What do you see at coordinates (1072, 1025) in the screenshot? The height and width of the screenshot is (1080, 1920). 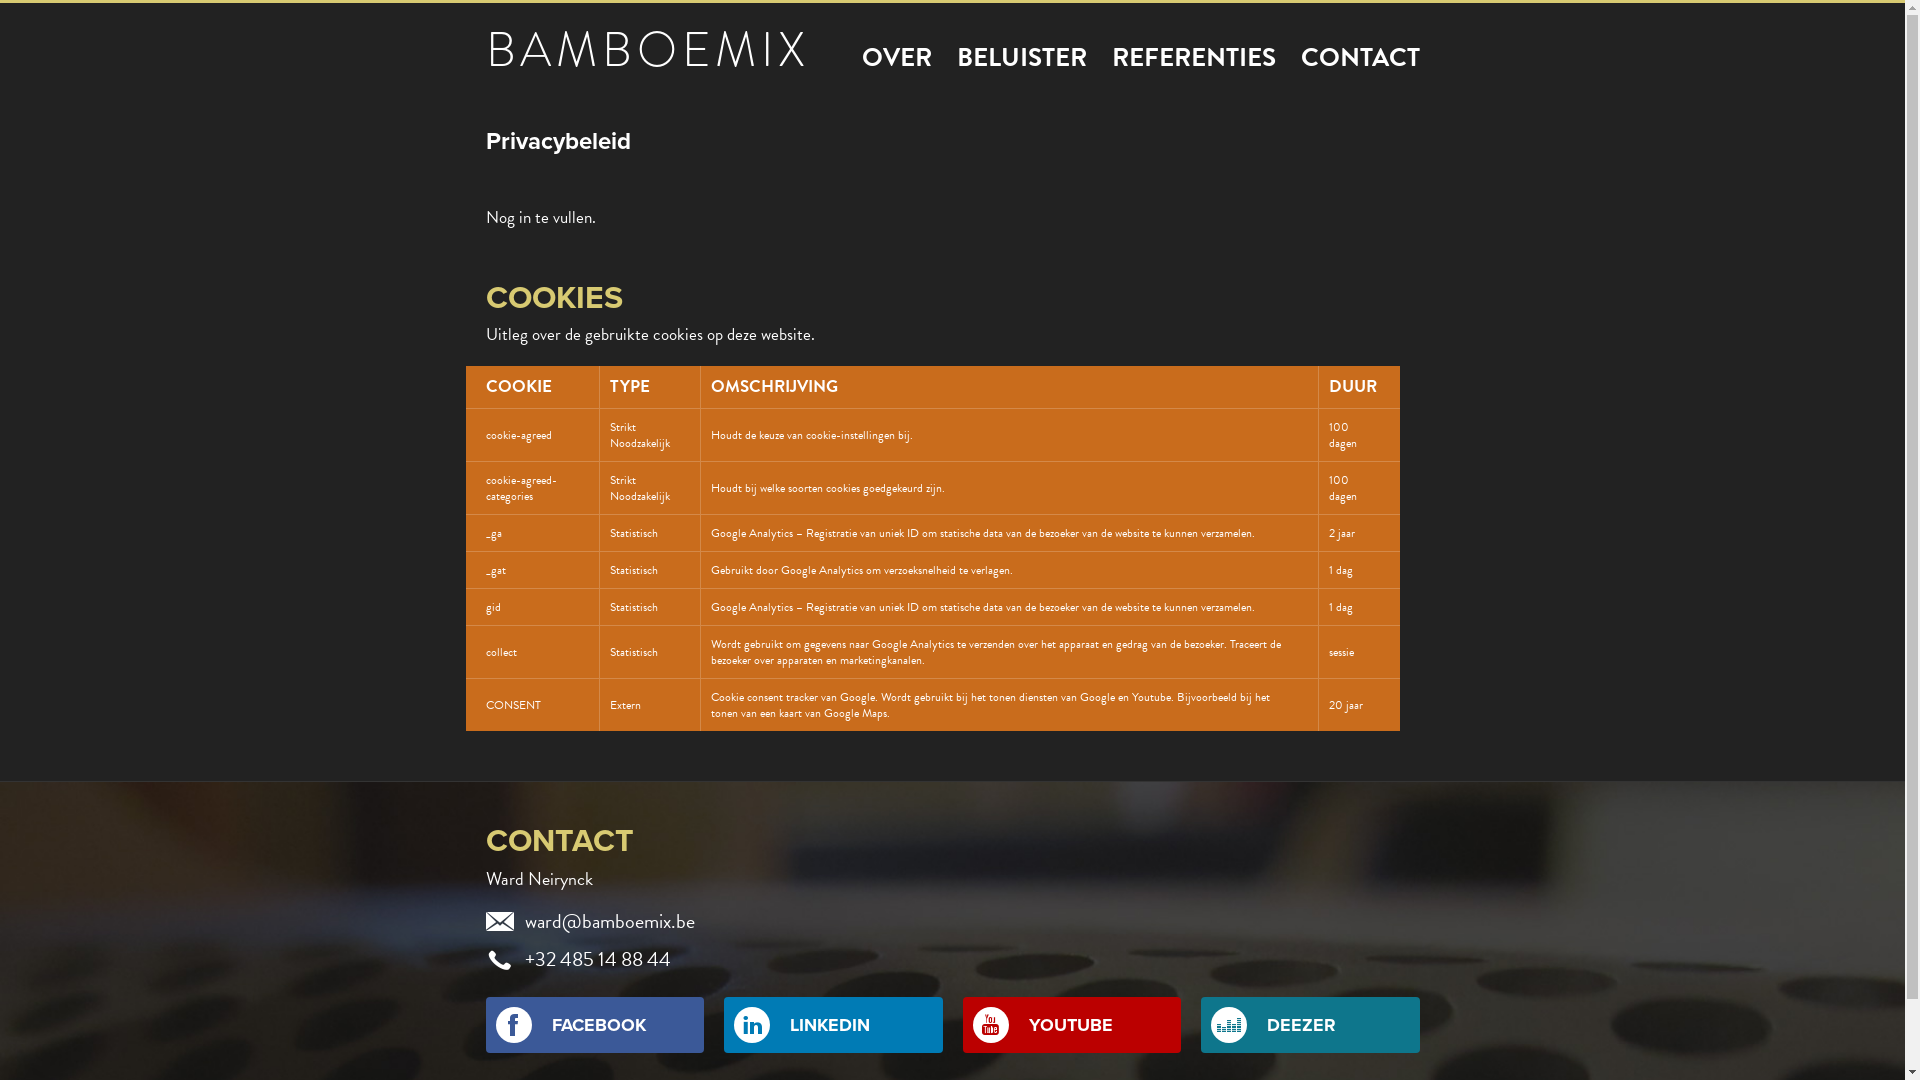 I see `Y
YOUTUBE` at bounding box center [1072, 1025].